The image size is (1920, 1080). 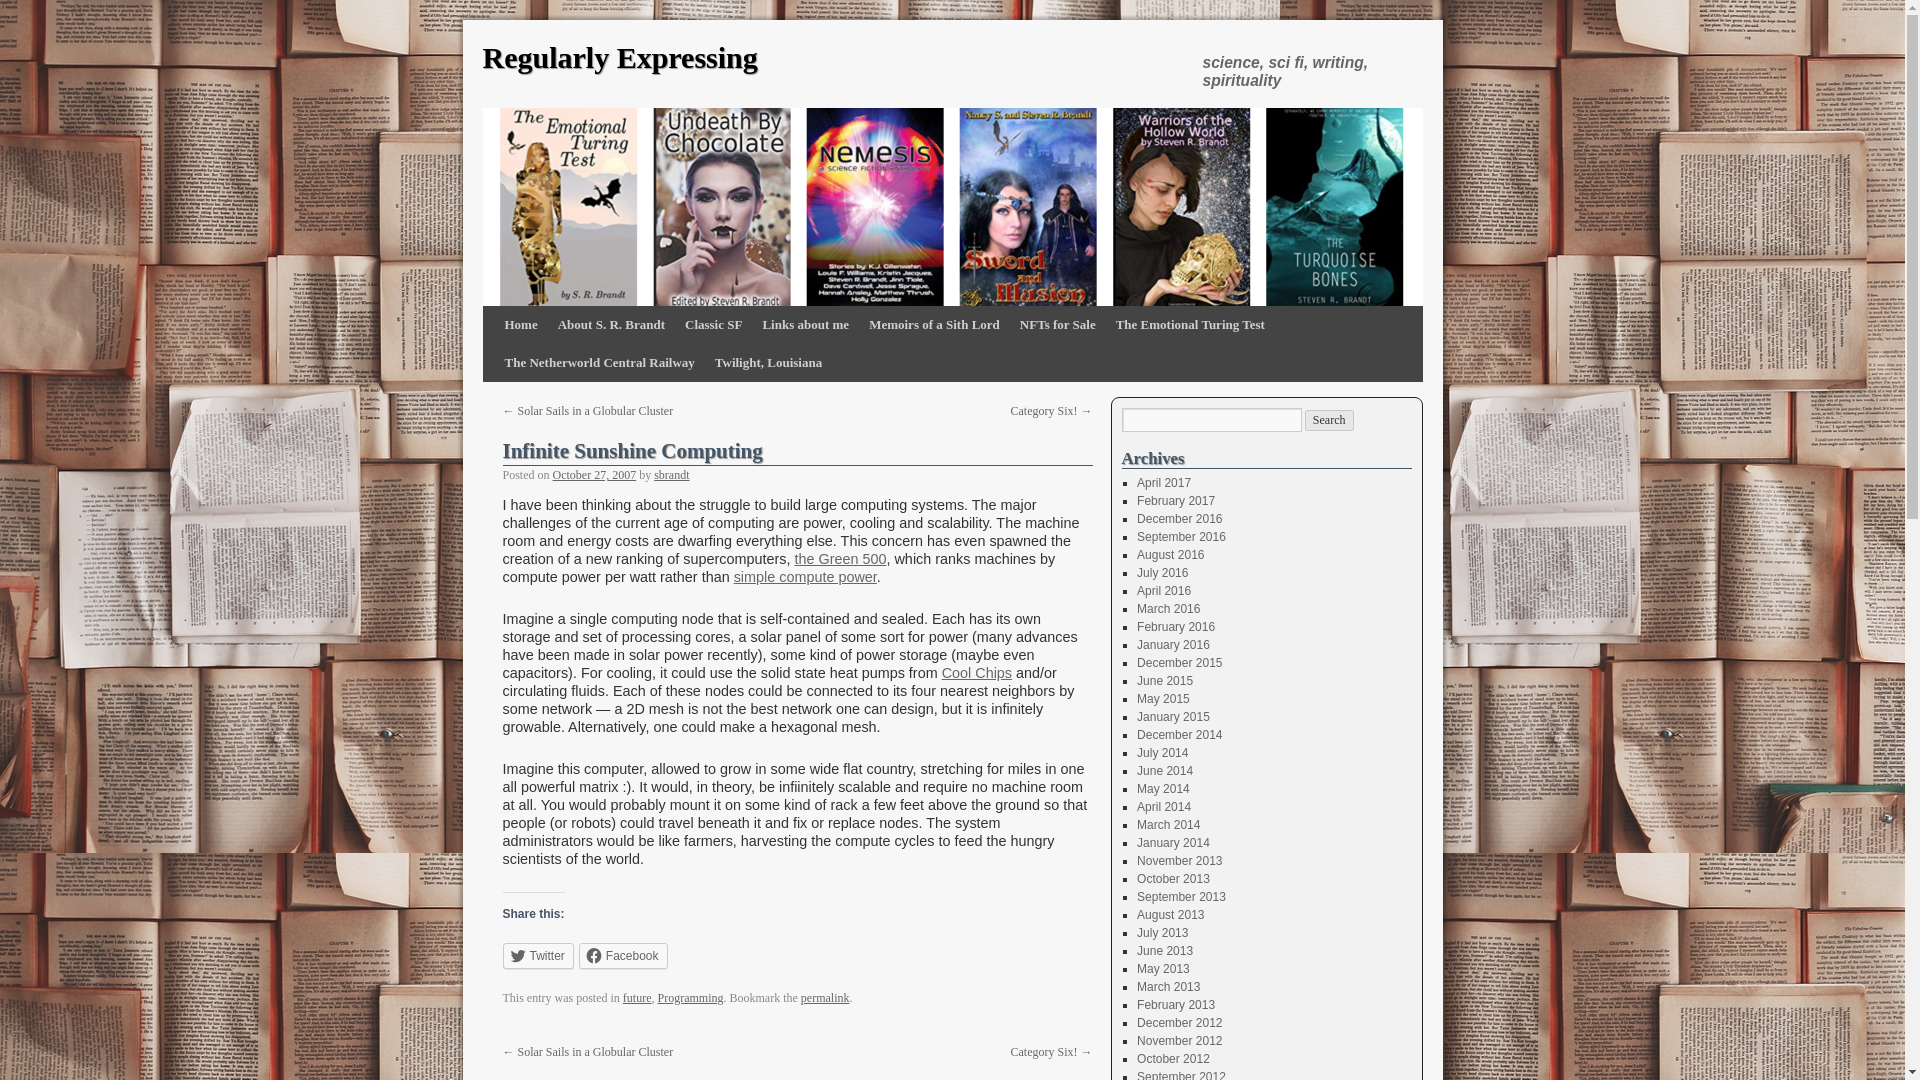 I want to click on December 2016, so click(x=1178, y=518).